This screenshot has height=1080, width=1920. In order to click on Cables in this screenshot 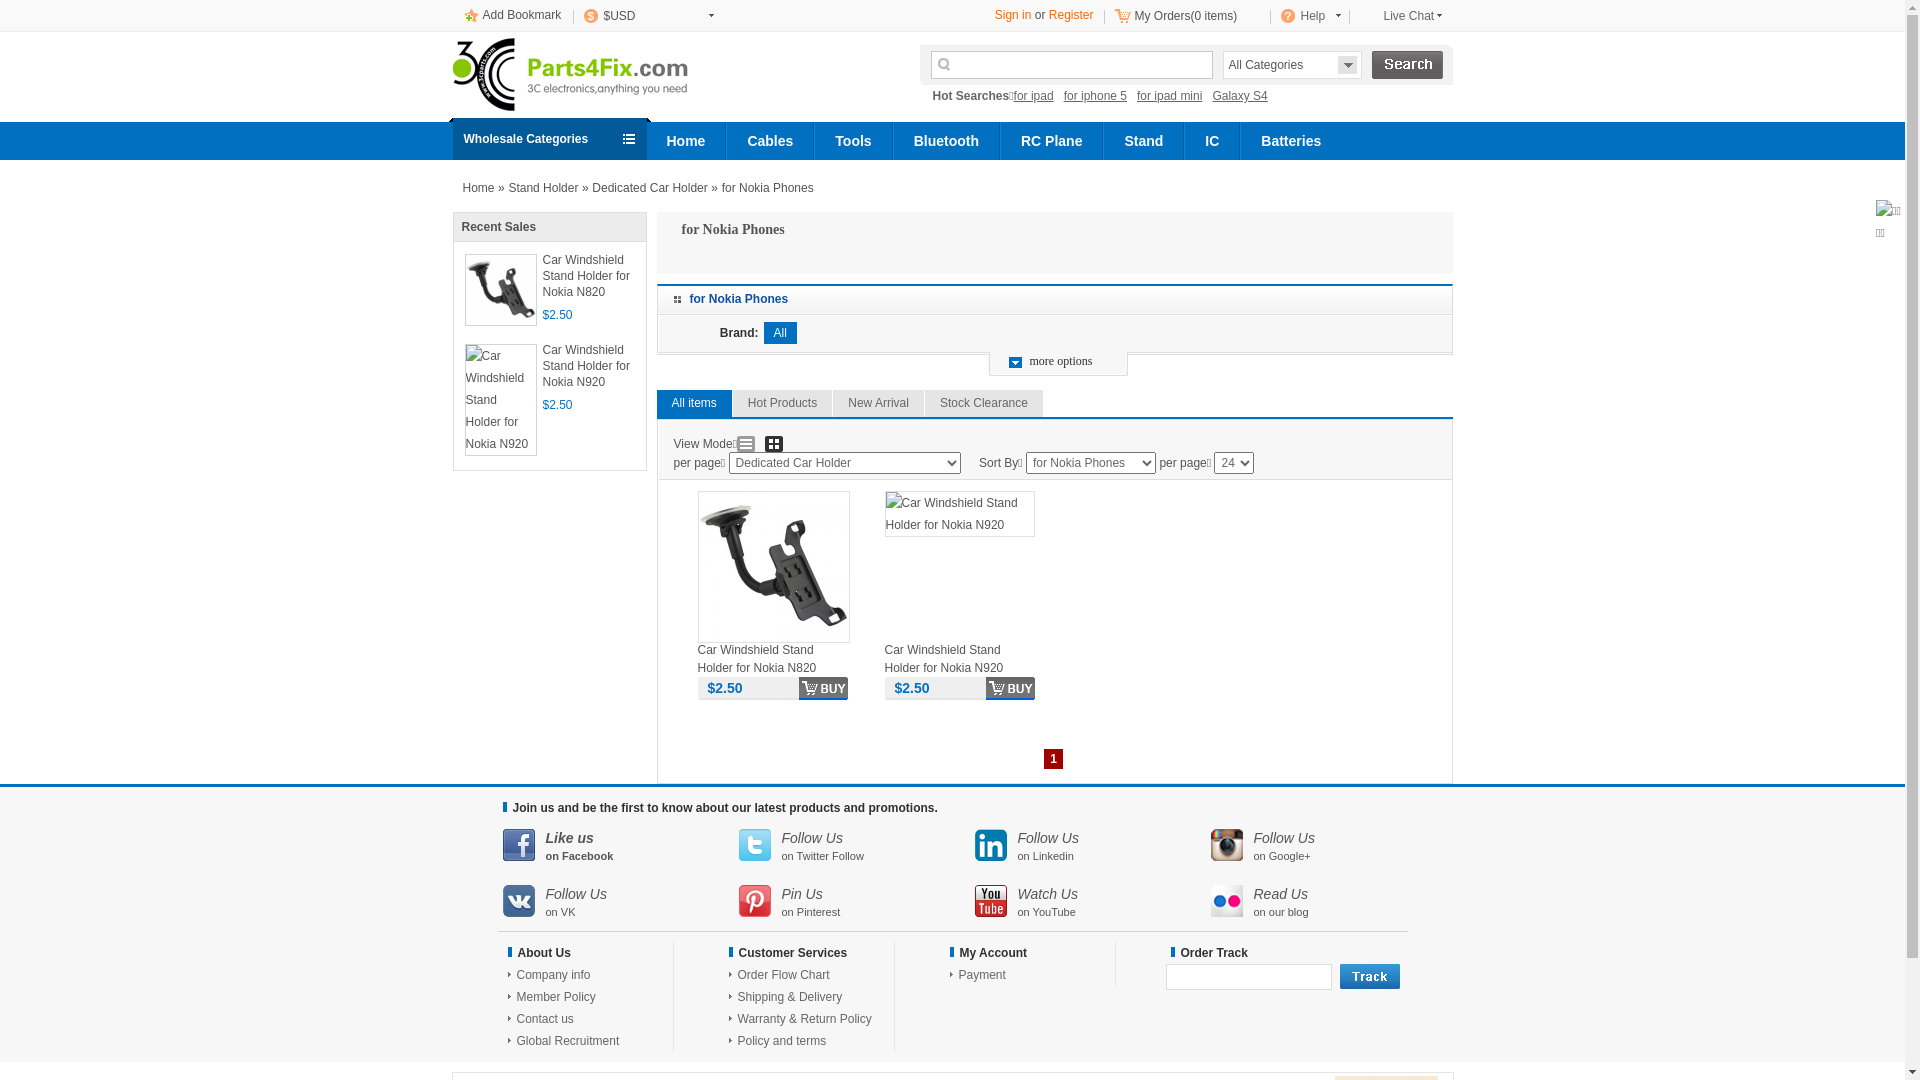, I will do `click(770, 141)`.